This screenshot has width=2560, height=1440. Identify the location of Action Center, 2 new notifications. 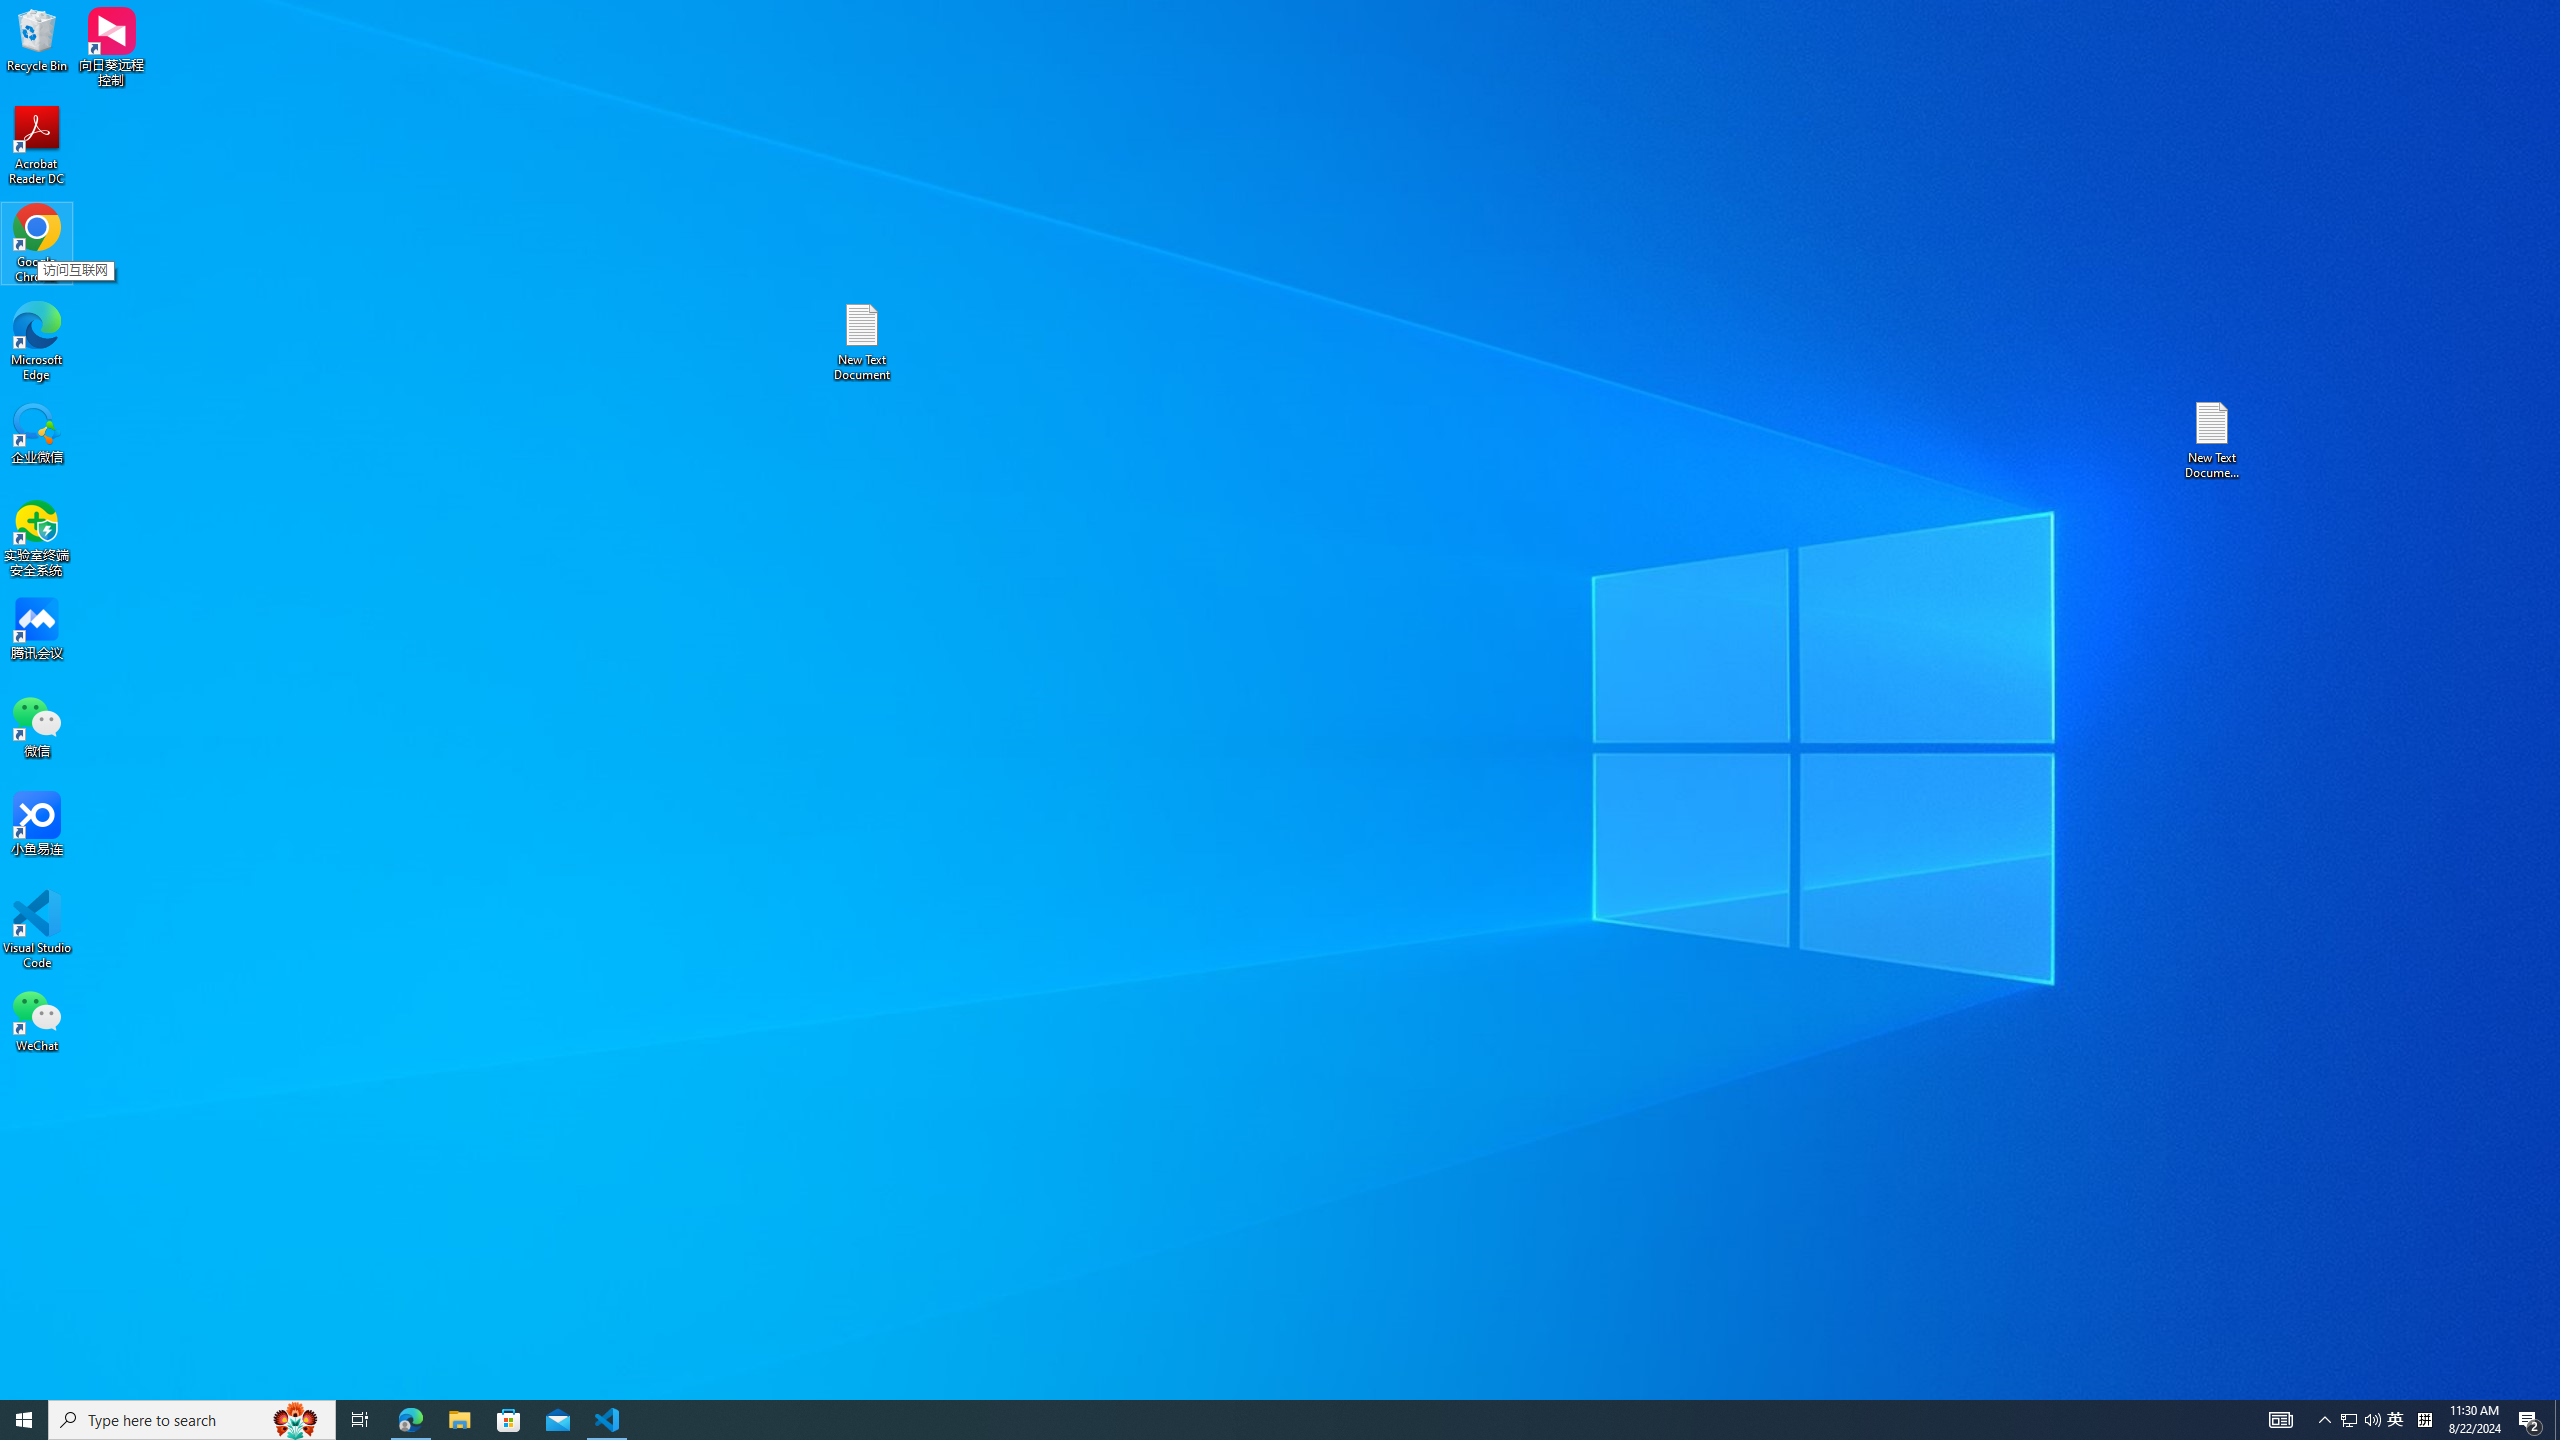
(2396, 1420).